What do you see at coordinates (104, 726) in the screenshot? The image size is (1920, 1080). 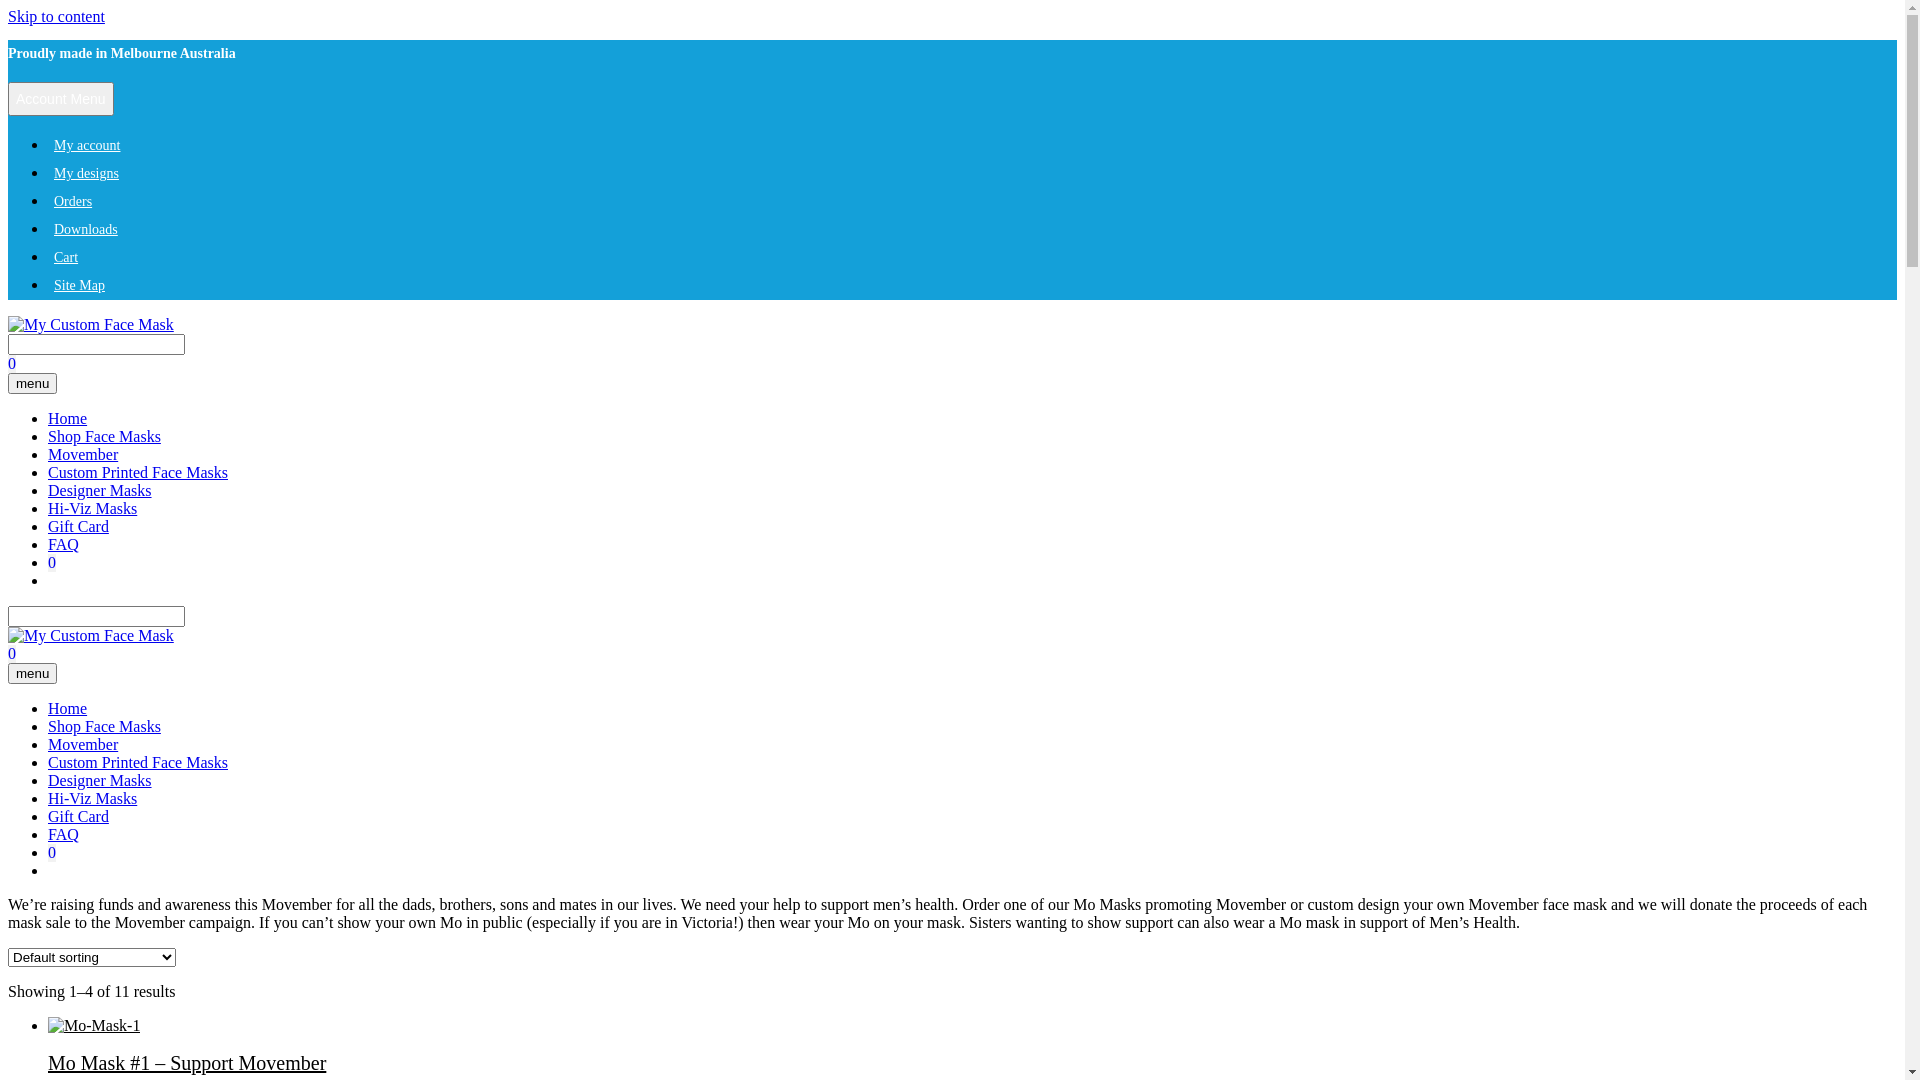 I see `Shop Face Masks` at bounding box center [104, 726].